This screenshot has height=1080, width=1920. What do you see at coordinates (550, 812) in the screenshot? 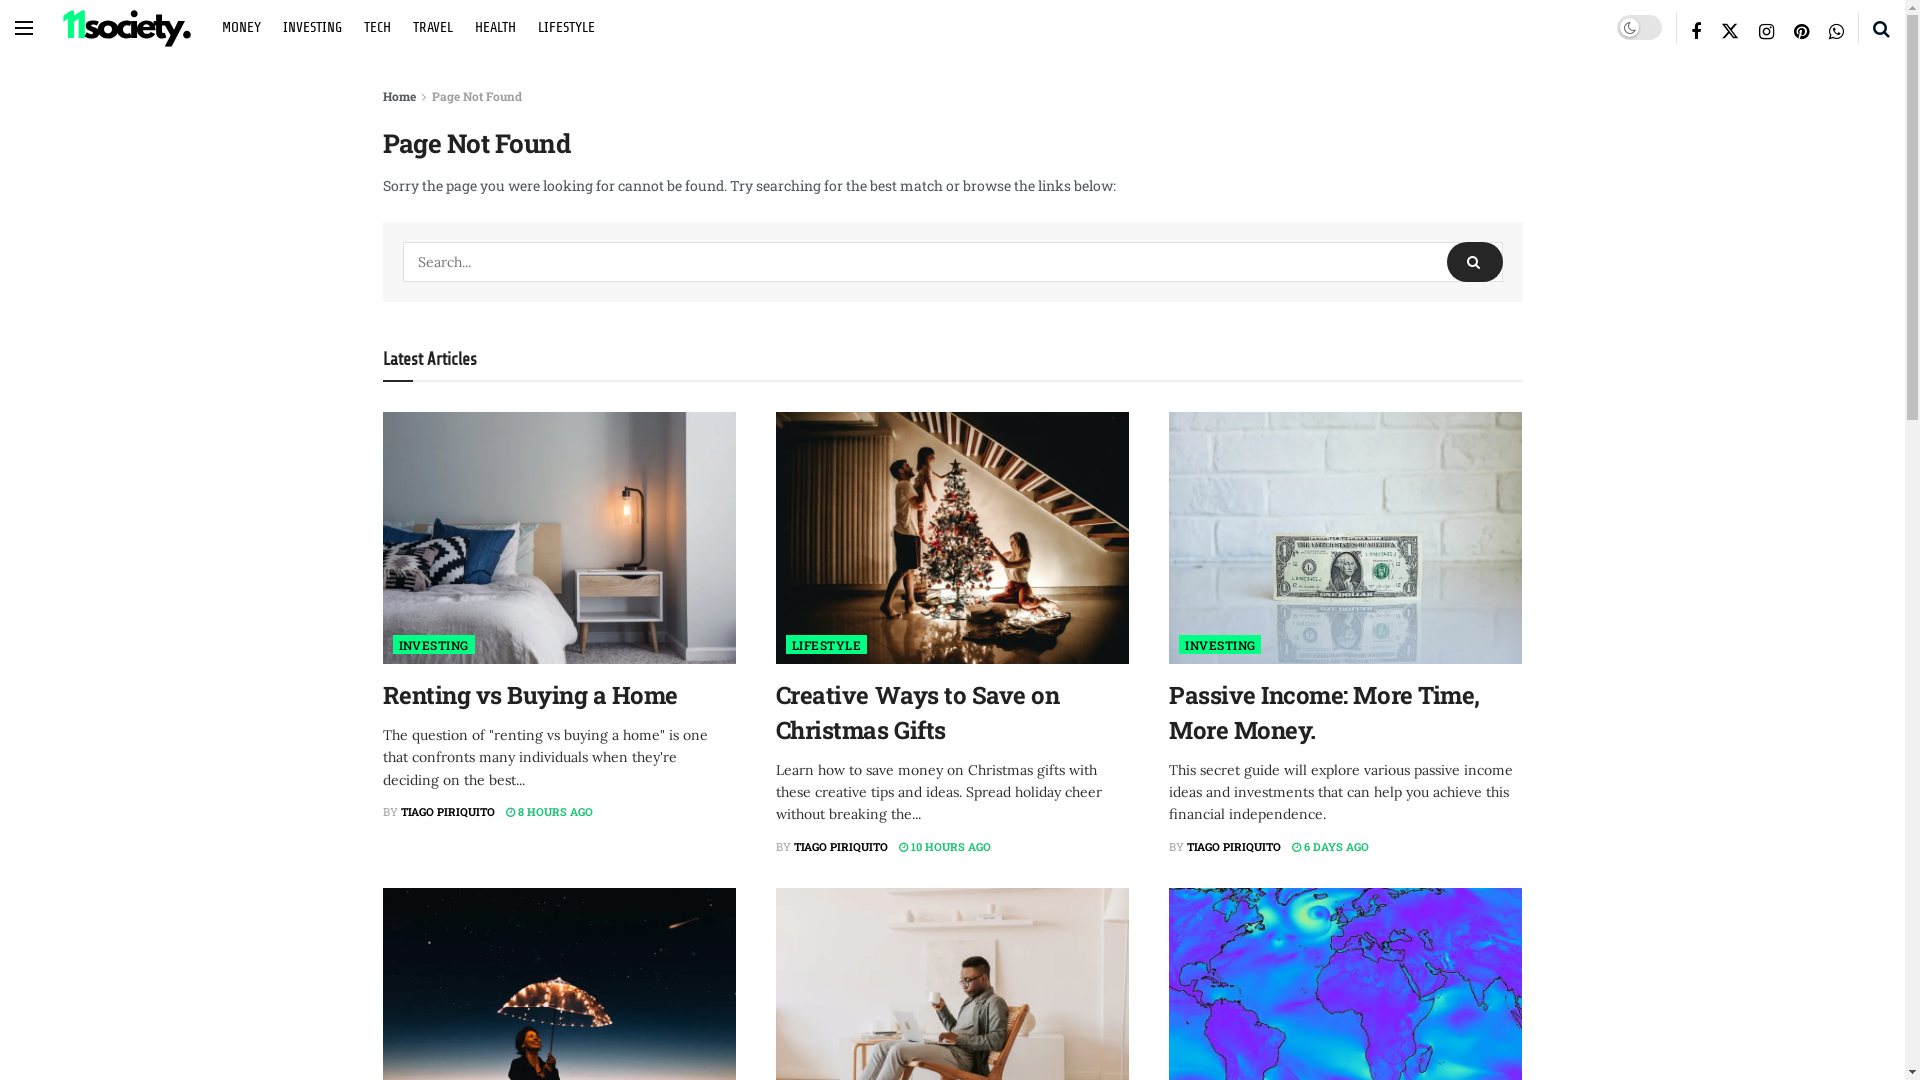
I see `8 HOURS AGO` at bounding box center [550, 812].